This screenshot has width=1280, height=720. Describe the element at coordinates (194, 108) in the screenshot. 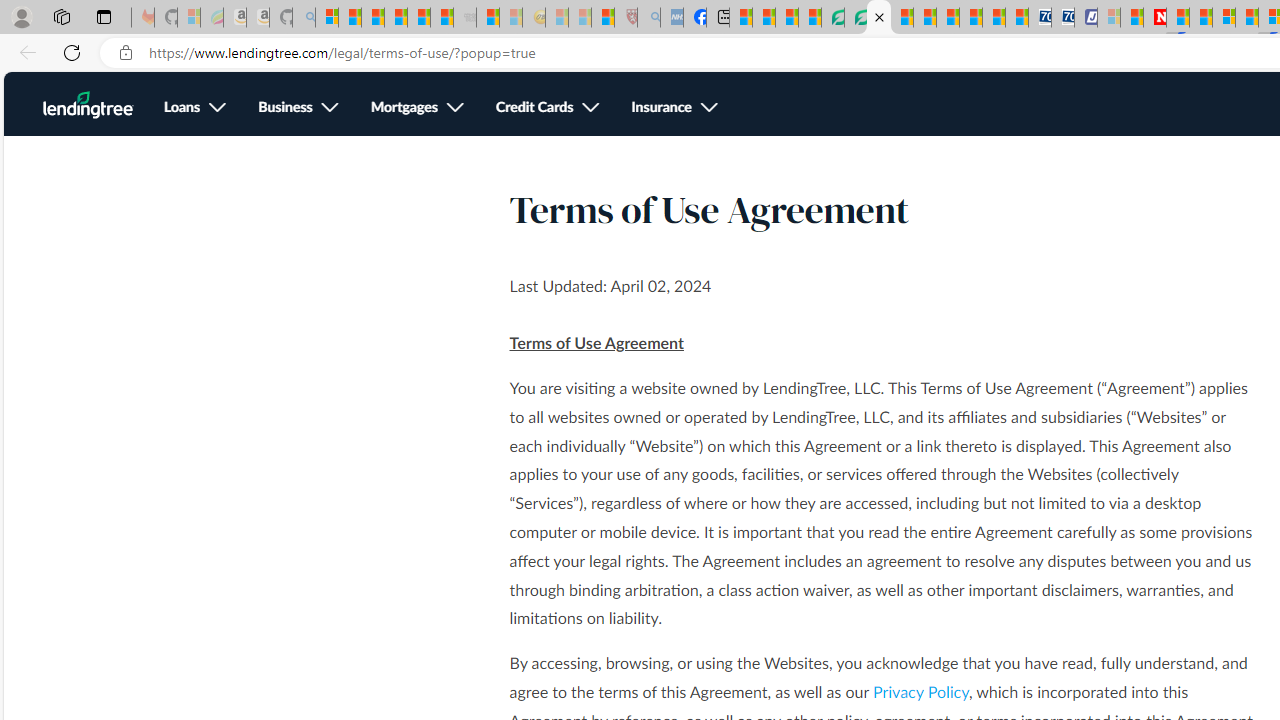

I see `Loans, see more` at that location.